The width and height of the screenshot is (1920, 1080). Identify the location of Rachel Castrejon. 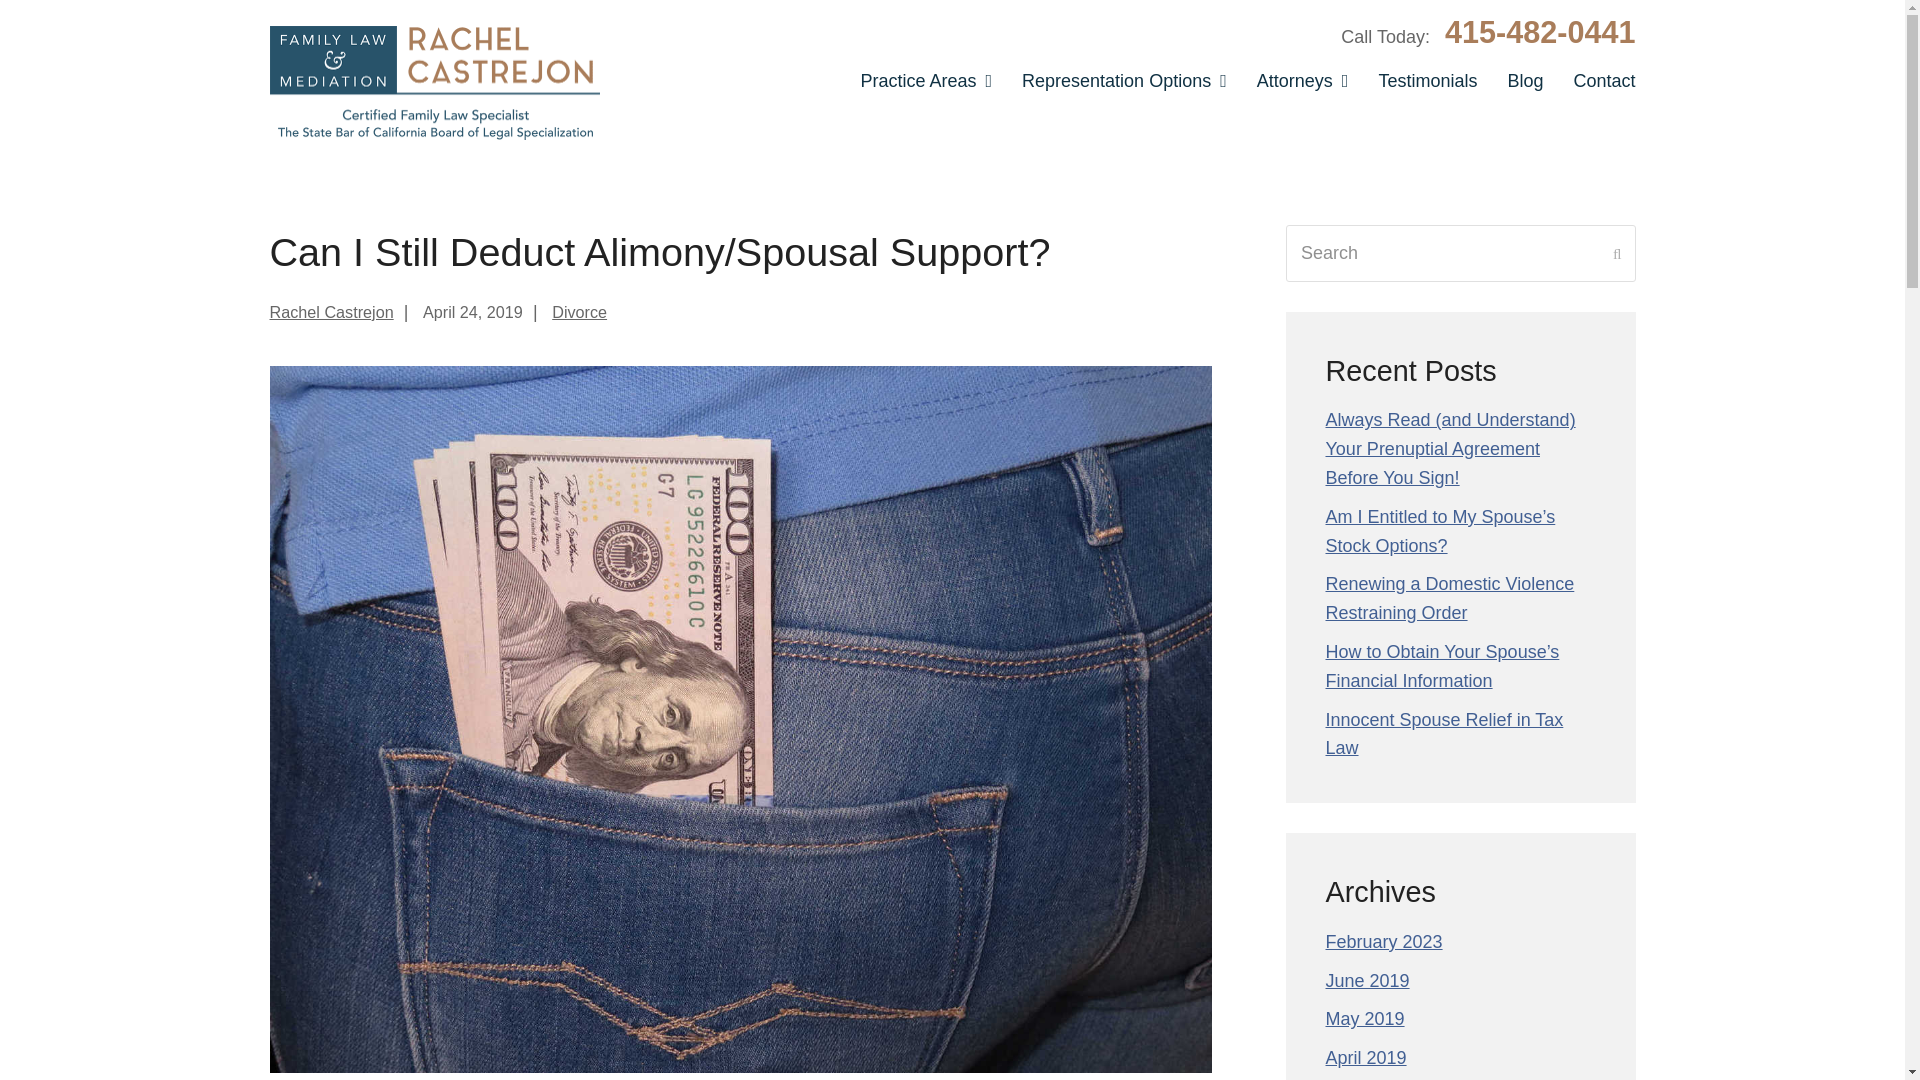
(332, 312).